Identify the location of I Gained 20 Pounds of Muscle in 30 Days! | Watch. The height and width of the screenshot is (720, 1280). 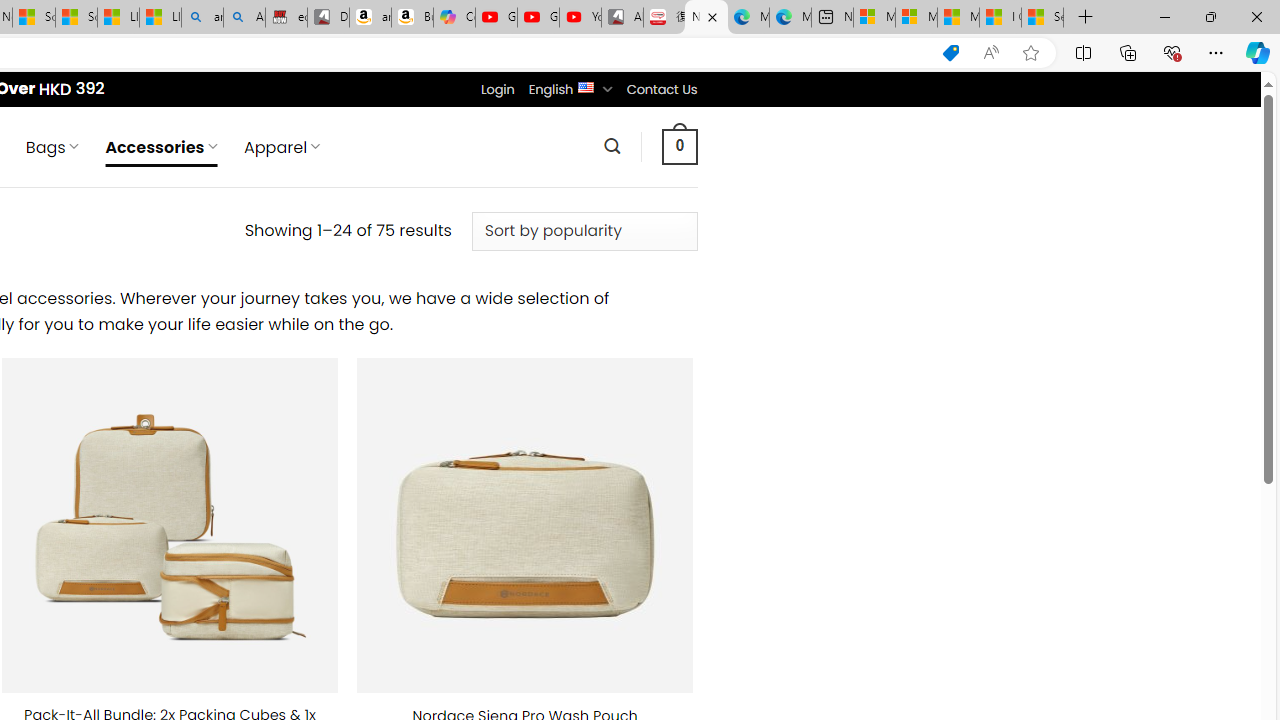
(1000, 18).